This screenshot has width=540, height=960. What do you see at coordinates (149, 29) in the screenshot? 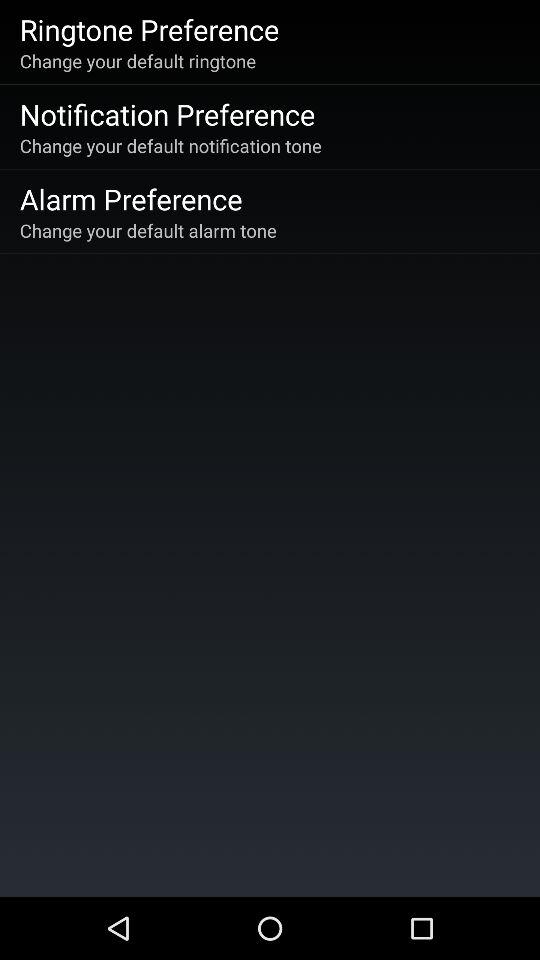
I see `turn off the ringtone preference icon` at bounding box center [149, 29].